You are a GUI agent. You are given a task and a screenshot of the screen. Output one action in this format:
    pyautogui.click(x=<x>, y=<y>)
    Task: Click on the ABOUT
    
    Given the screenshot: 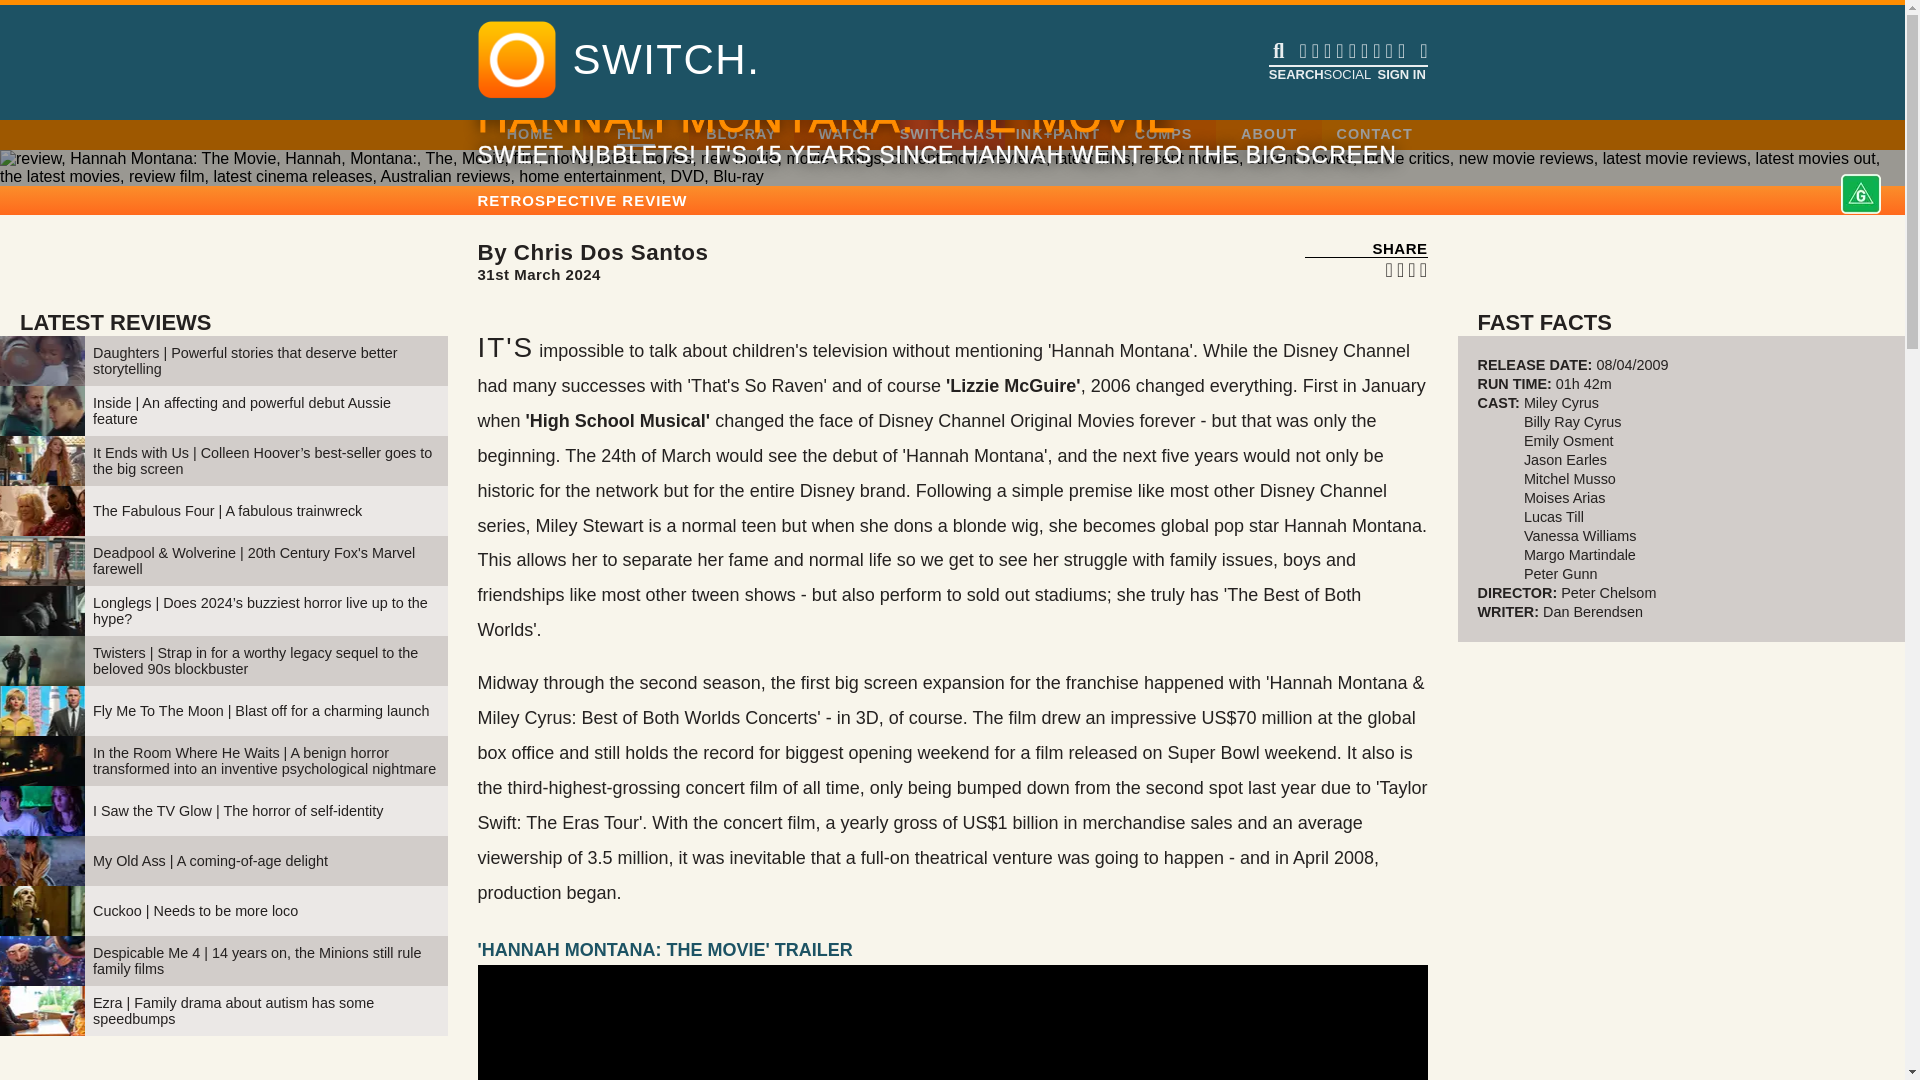 What is the action you would take?
    pyautogui.click(x=1268, y=134)
    